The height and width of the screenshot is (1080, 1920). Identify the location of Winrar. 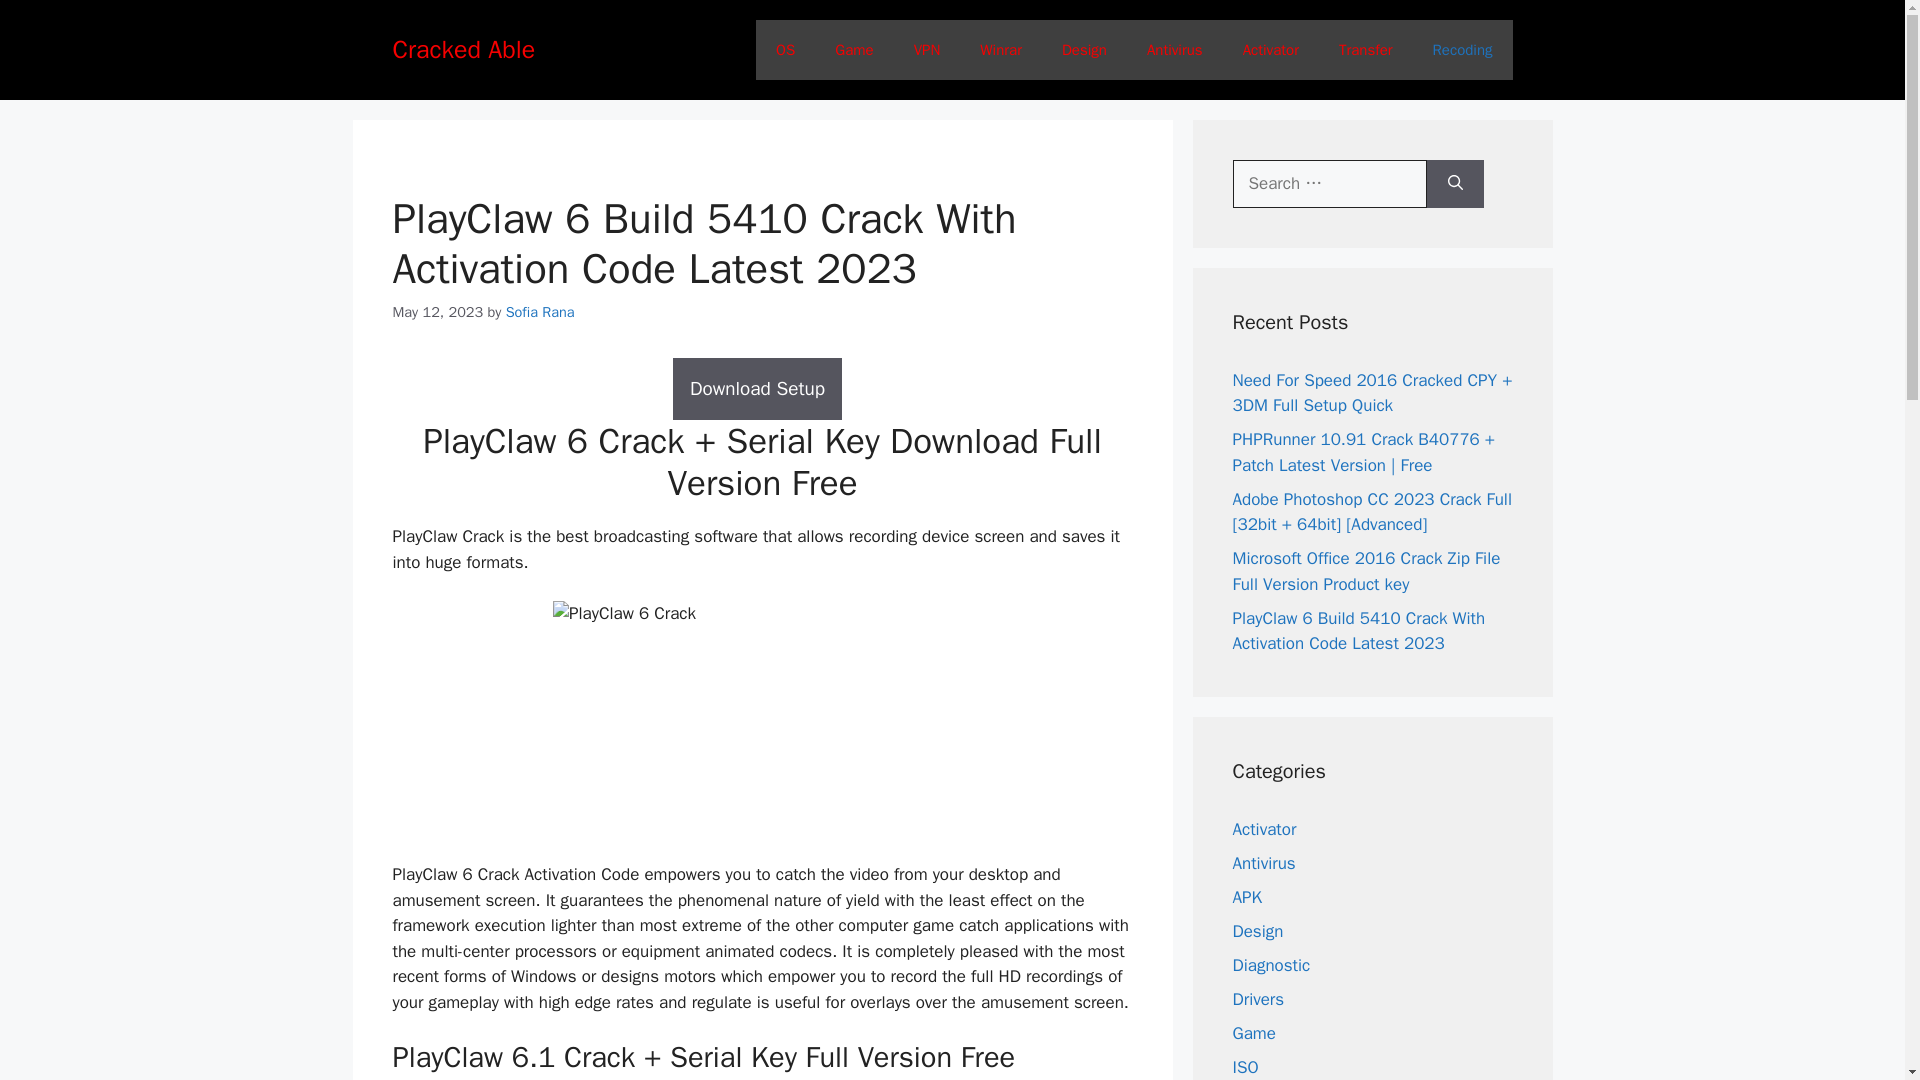
(1001, 50).